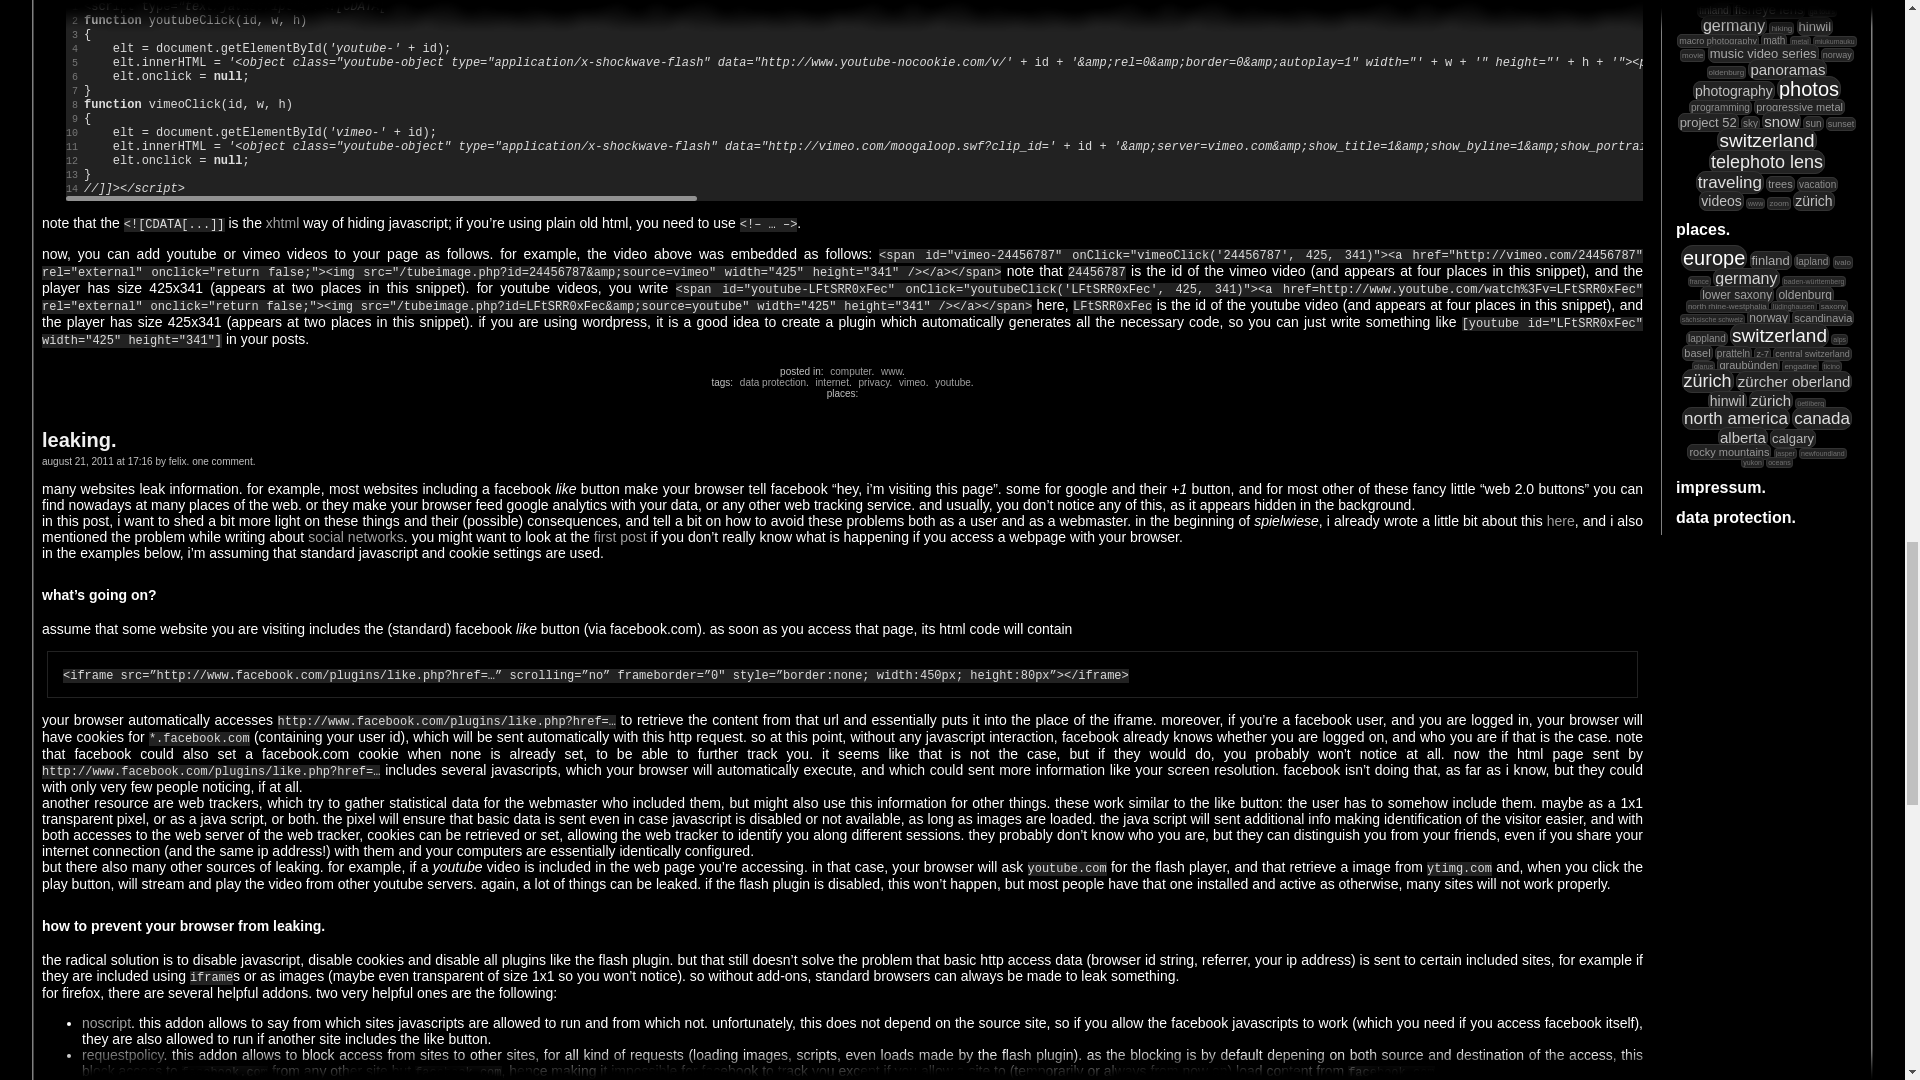  What do you see at coordinates (871, 382) in the screenshot?
I see `privacy` at bounding box center [871, 382].